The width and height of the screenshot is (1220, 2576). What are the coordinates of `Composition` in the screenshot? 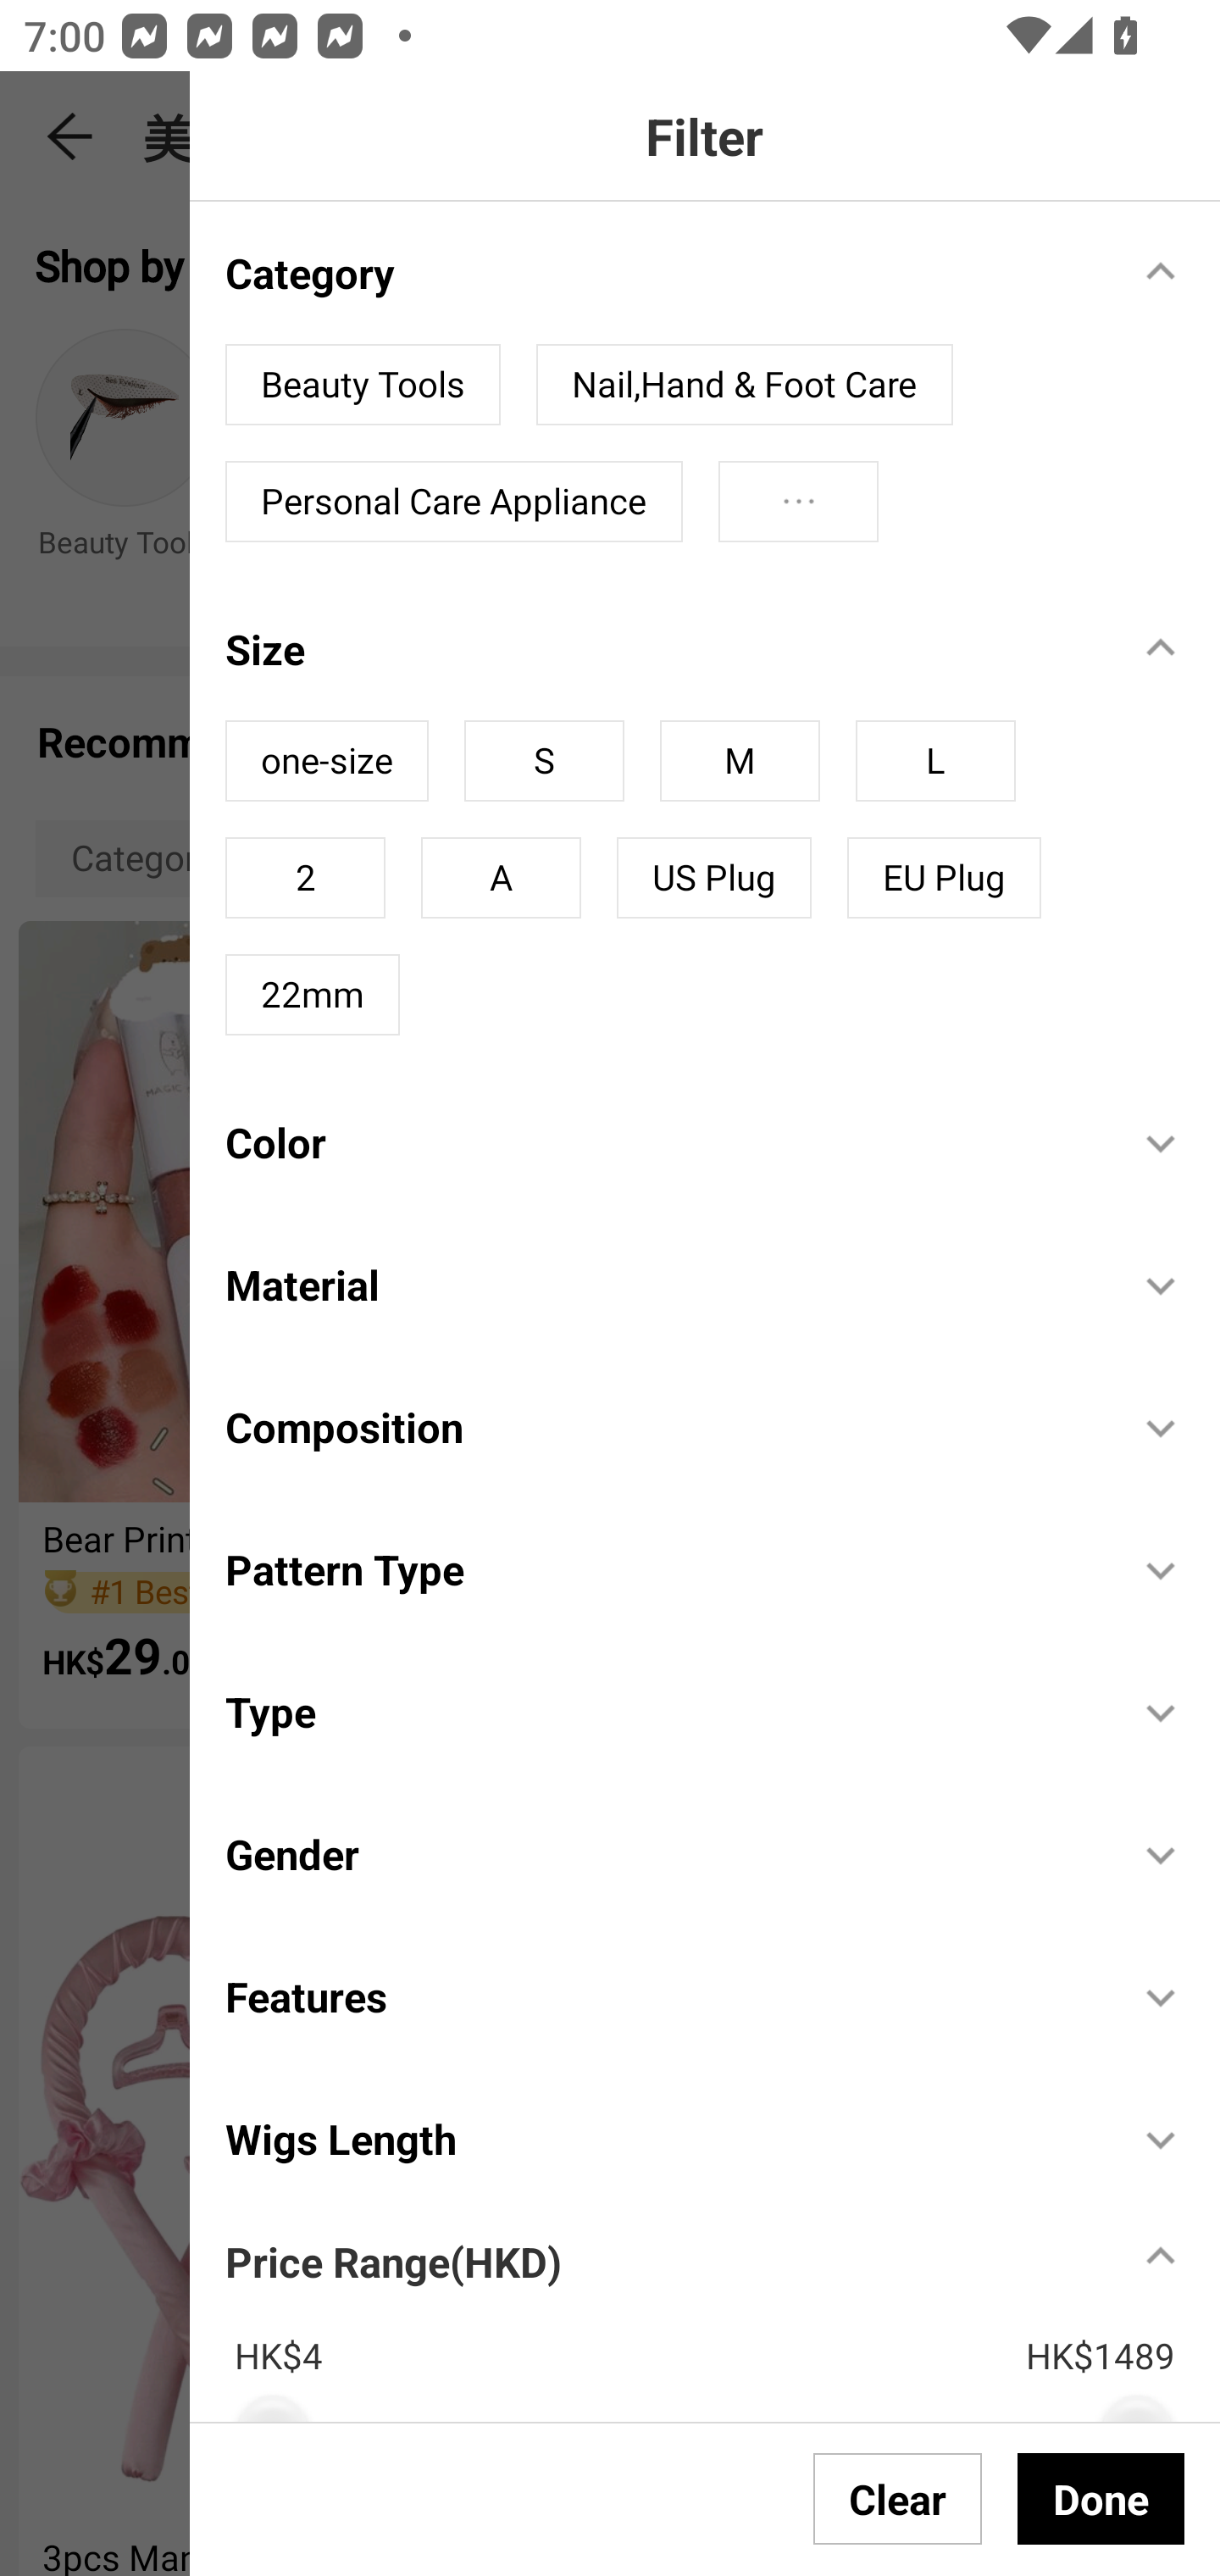 It's located at (663, 1427).